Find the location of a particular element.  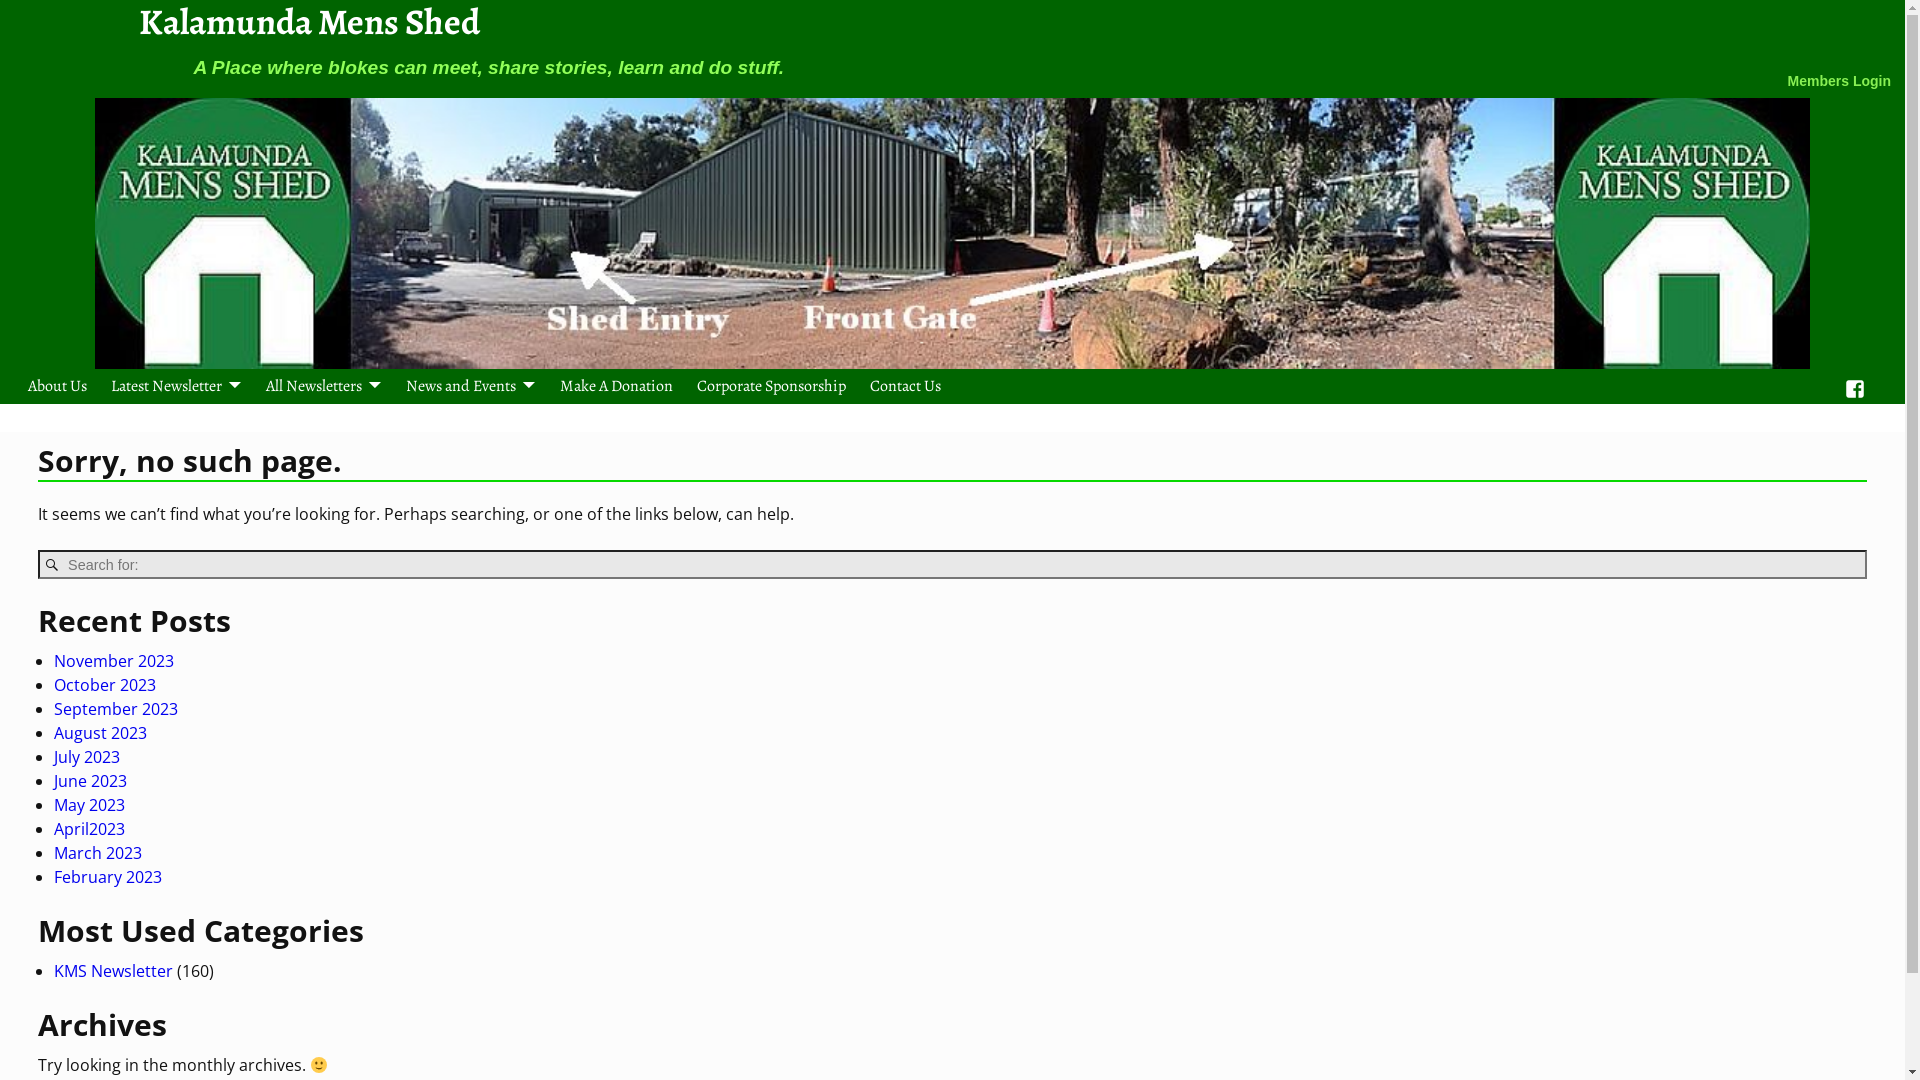

November 2023 is located at coordinates (114, 661).